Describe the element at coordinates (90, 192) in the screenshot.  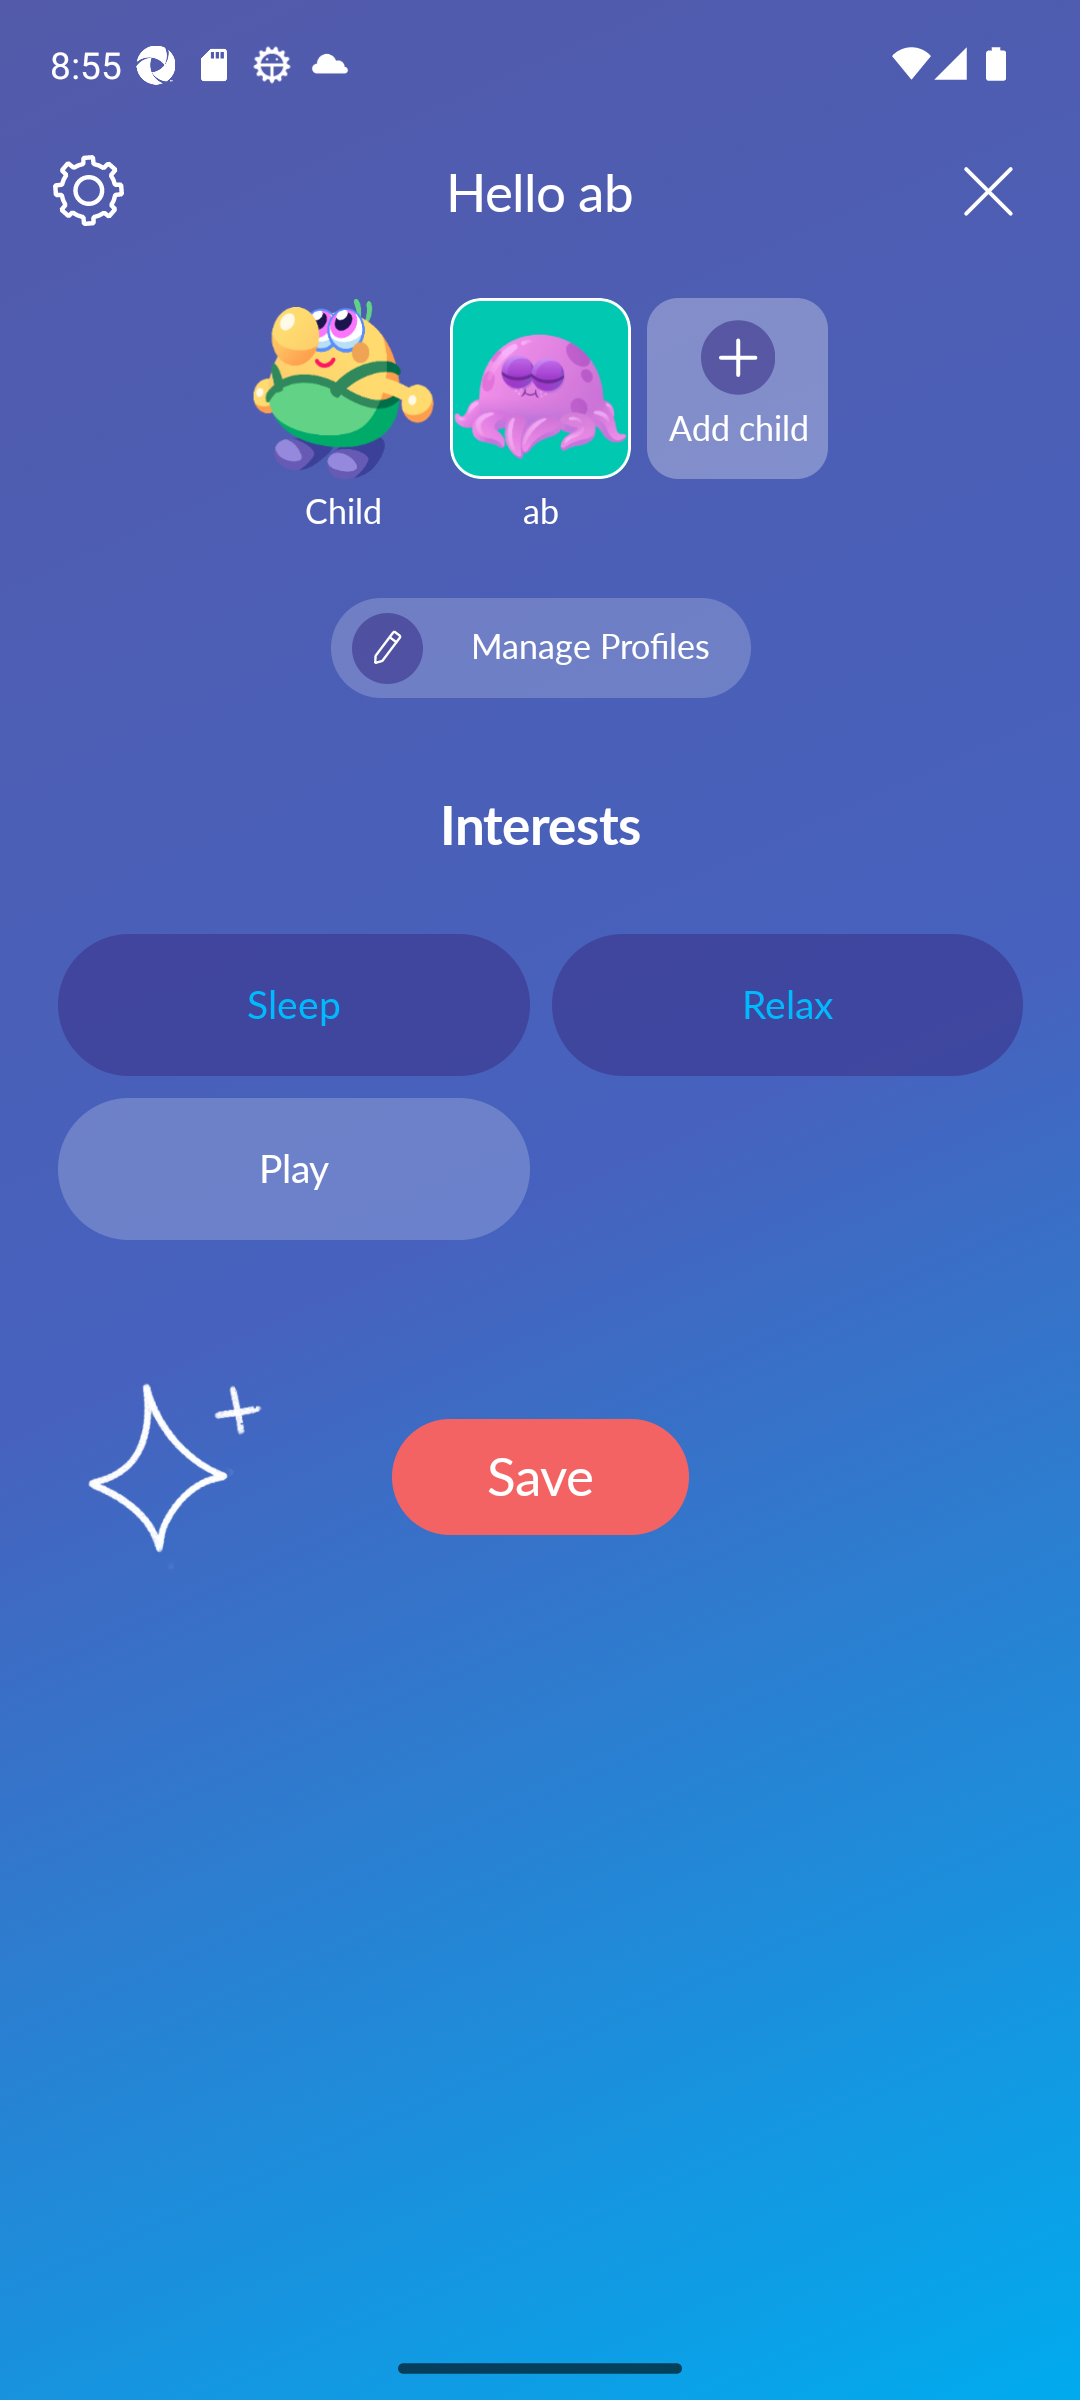
I see `Settings` at that location.